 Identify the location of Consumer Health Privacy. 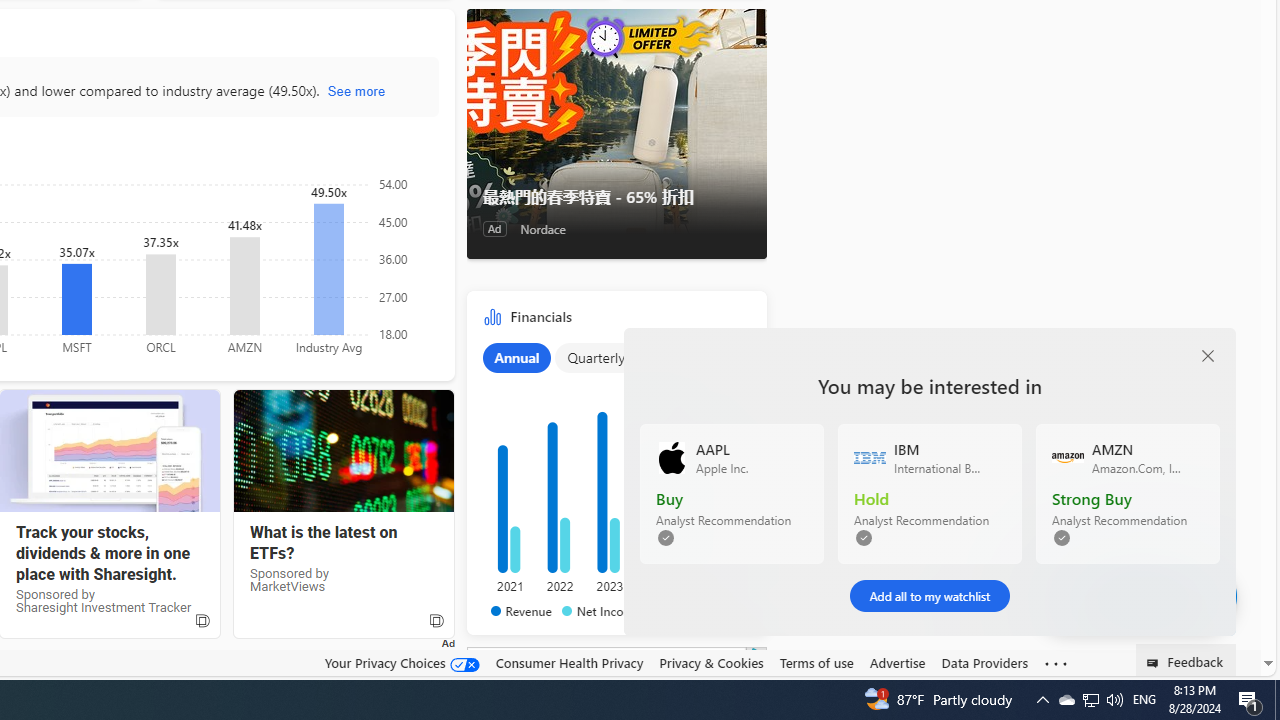
(569, 662).